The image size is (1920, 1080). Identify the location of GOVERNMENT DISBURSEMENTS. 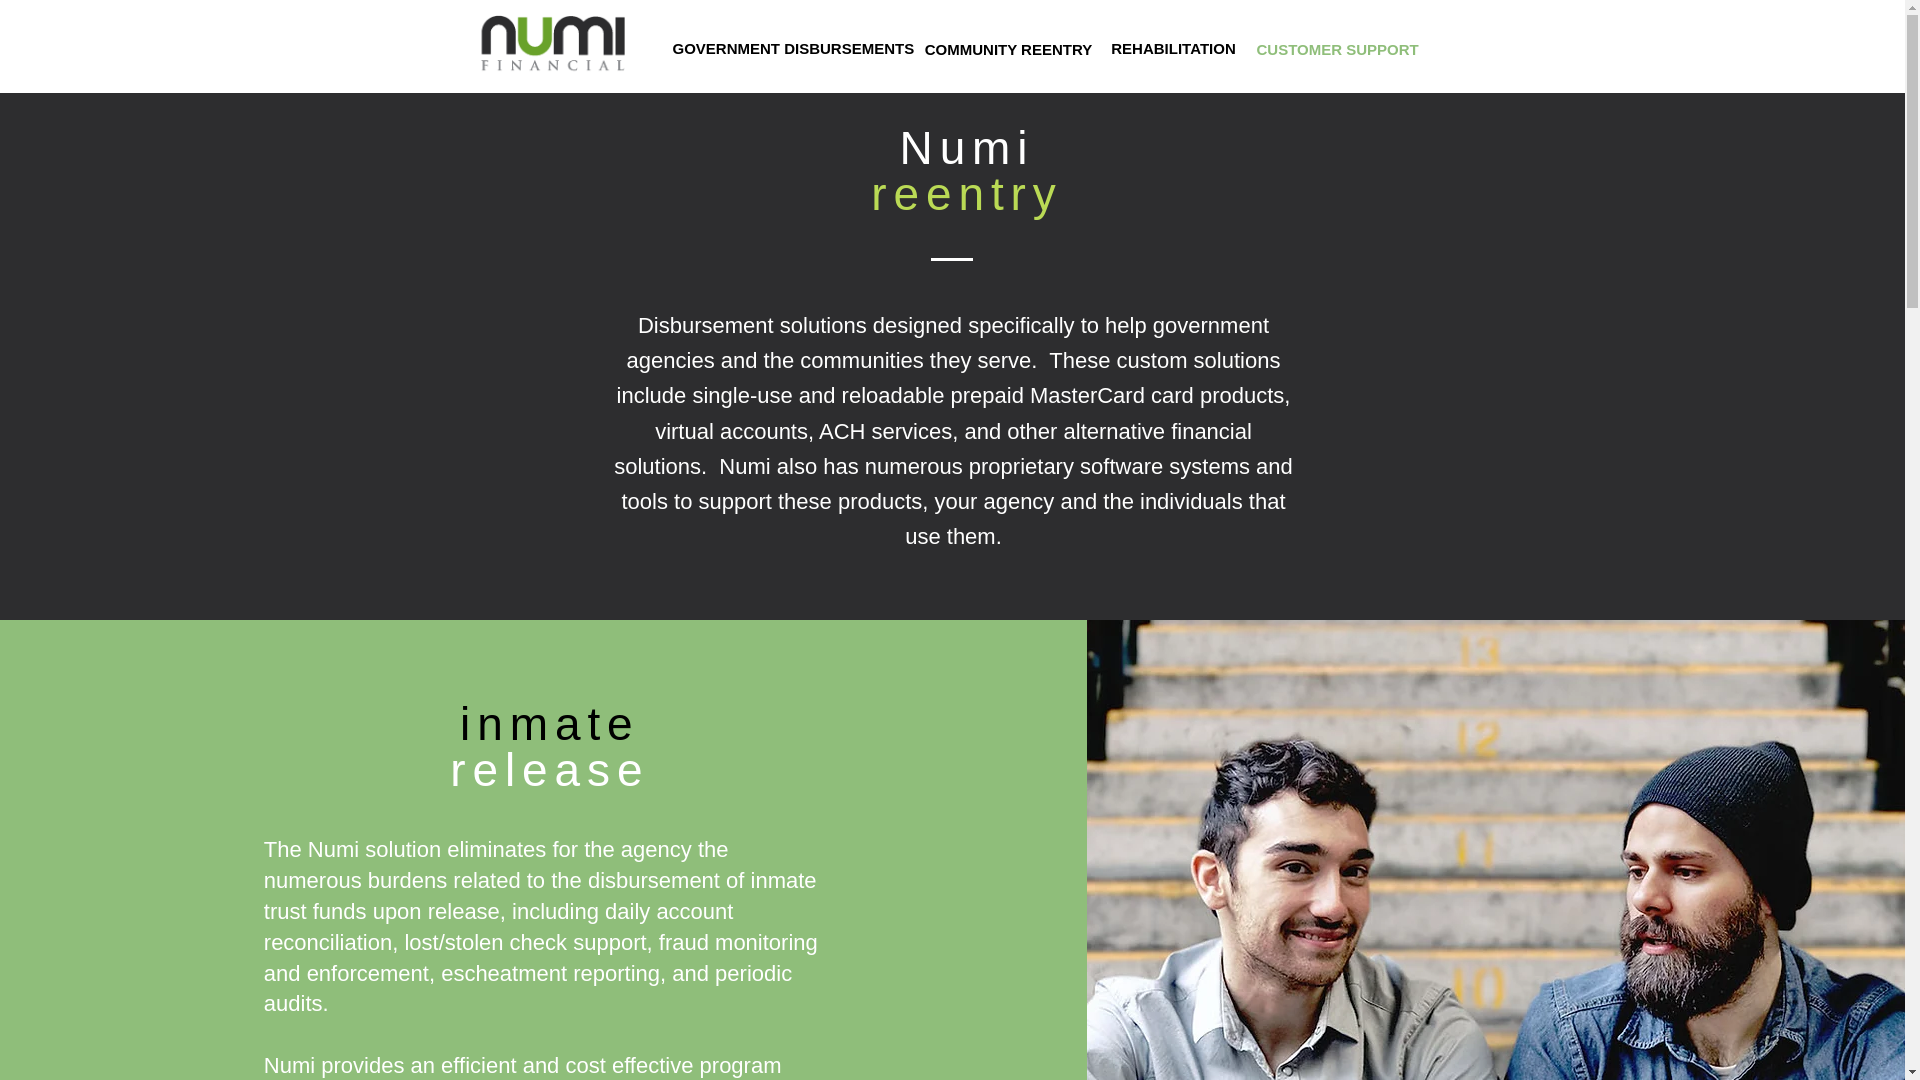
(792, 48).